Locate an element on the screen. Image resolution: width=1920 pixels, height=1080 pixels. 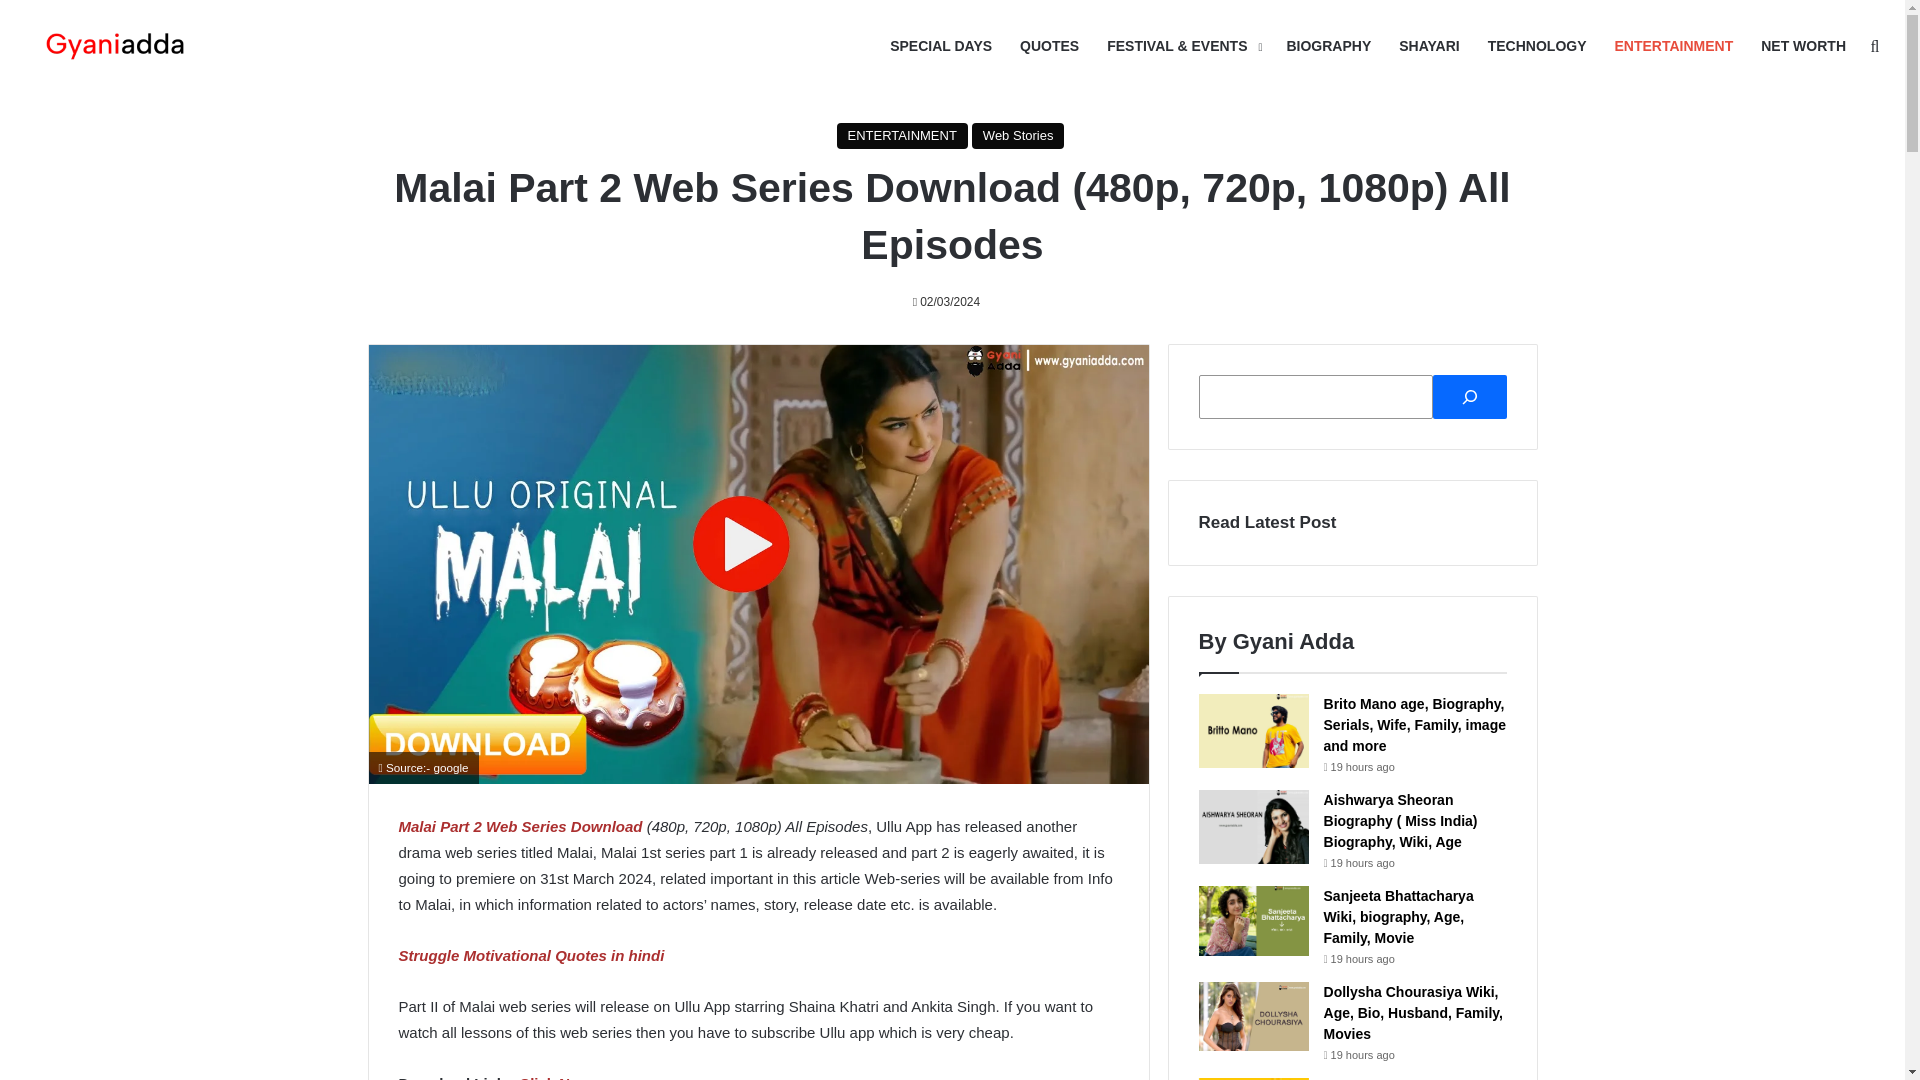
Click Now is located at coordinates (554, 1077).